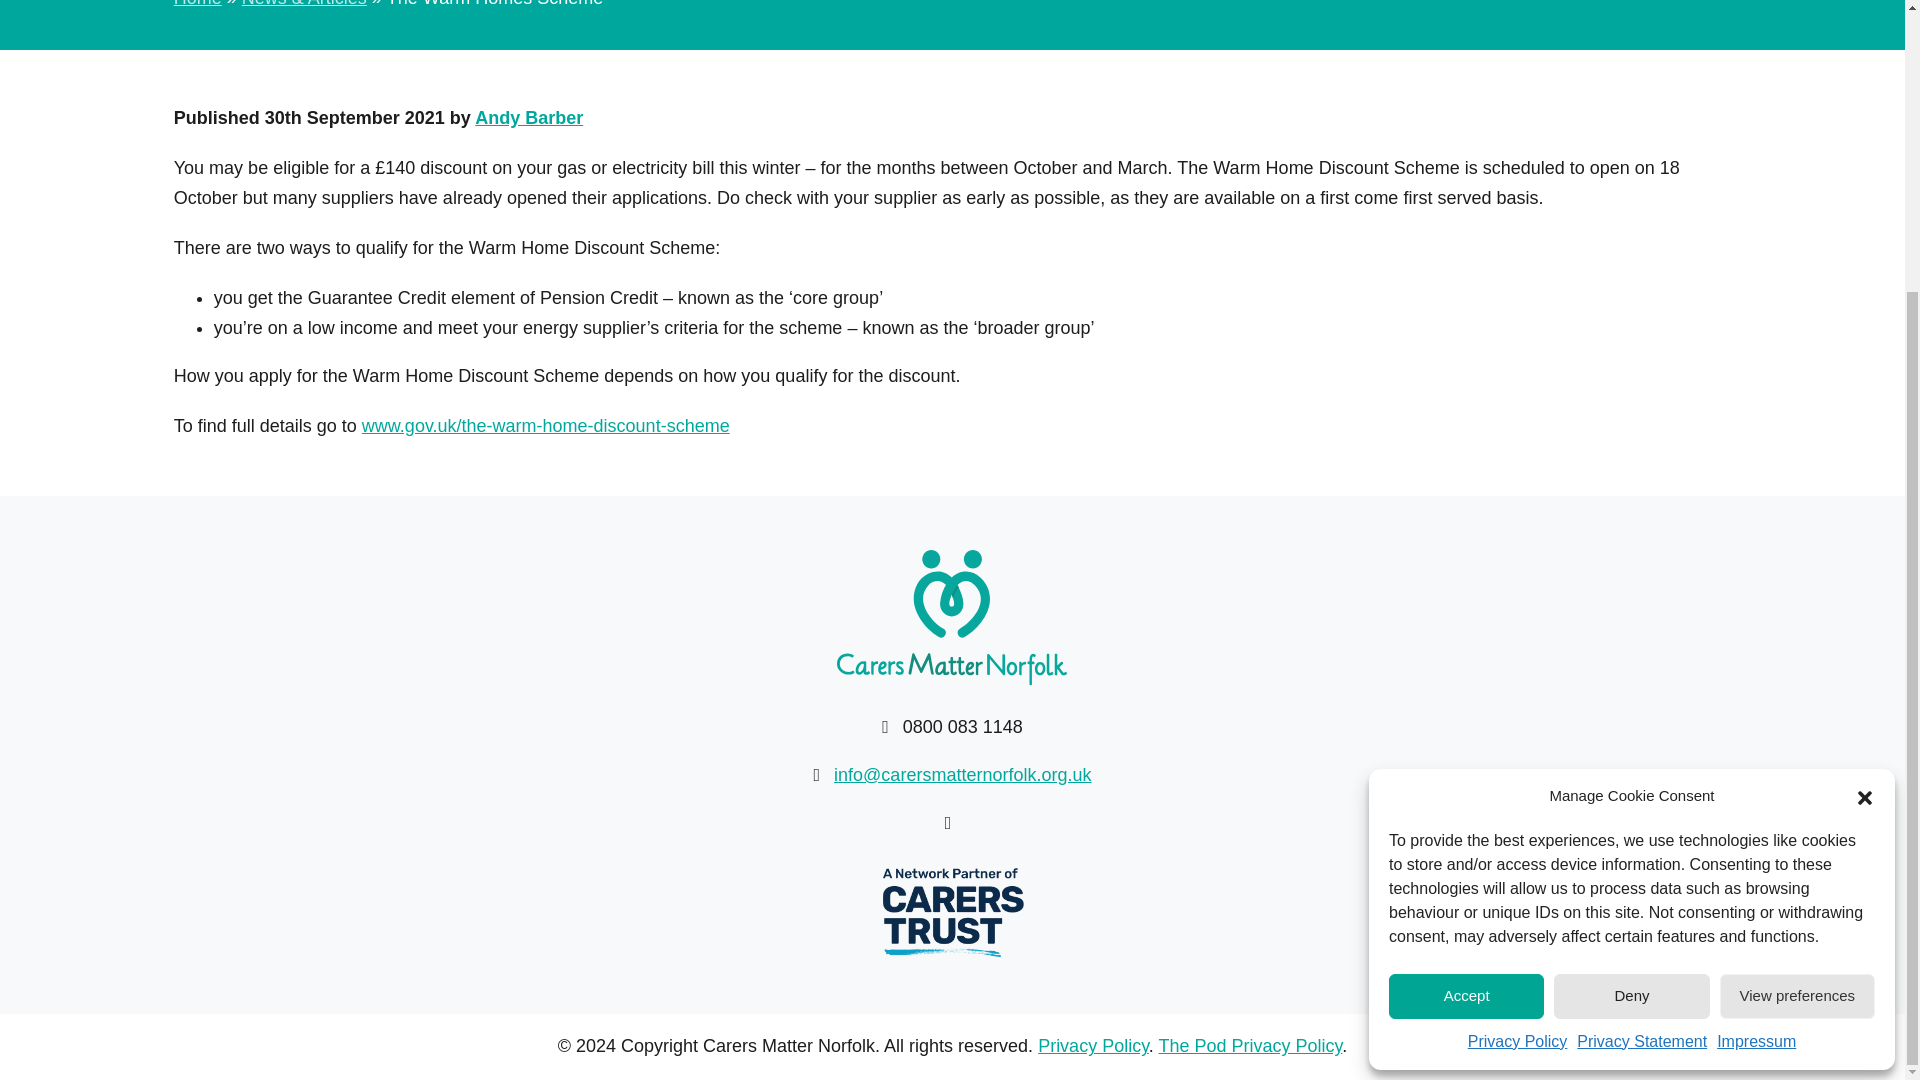 This screenshot has width=1920, height=1080. What do you see at coordinates (1466, 609) in the screenshot?
I see `Accept` at bounding box center [1466, 609].